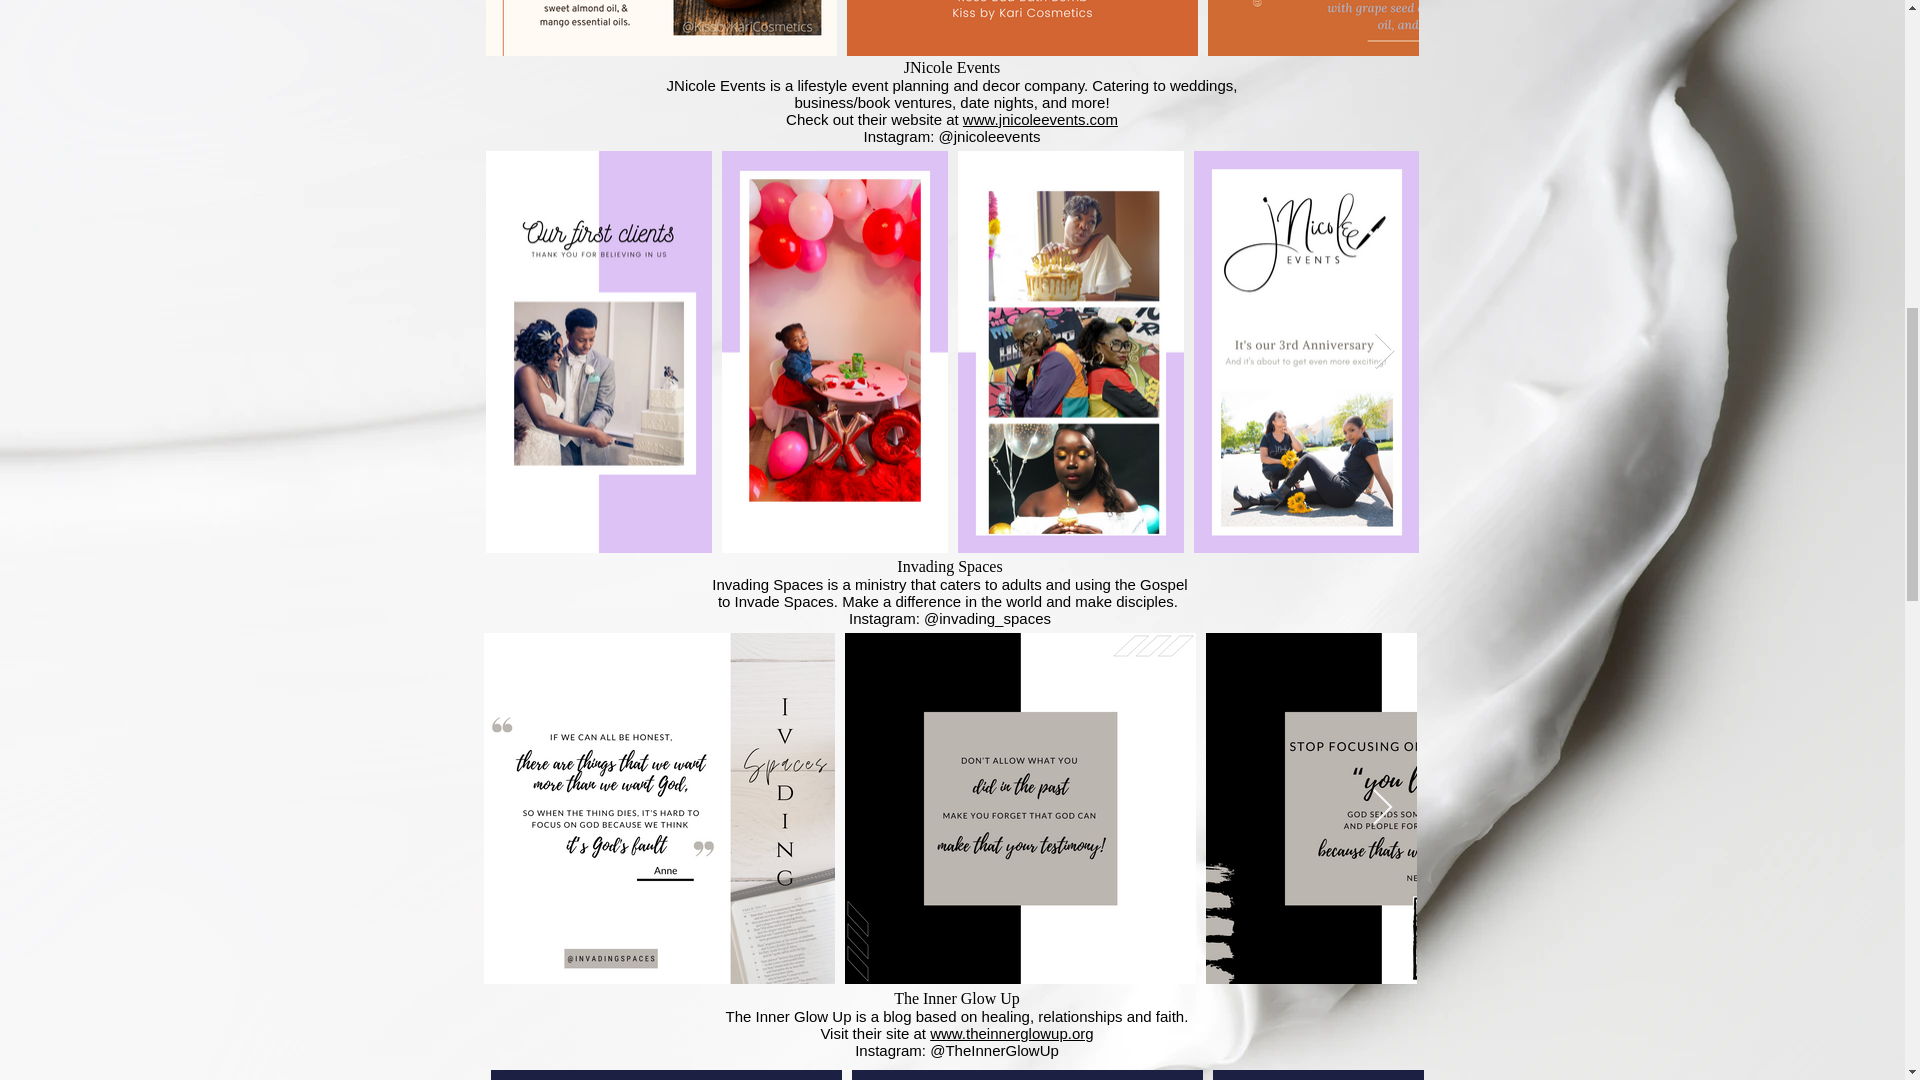 This screenshot has height=1080, width=1920. Describe the element at coordinates (1010, 1033) in the screenshot. I see `www.theinnerglowup.org` at that location.